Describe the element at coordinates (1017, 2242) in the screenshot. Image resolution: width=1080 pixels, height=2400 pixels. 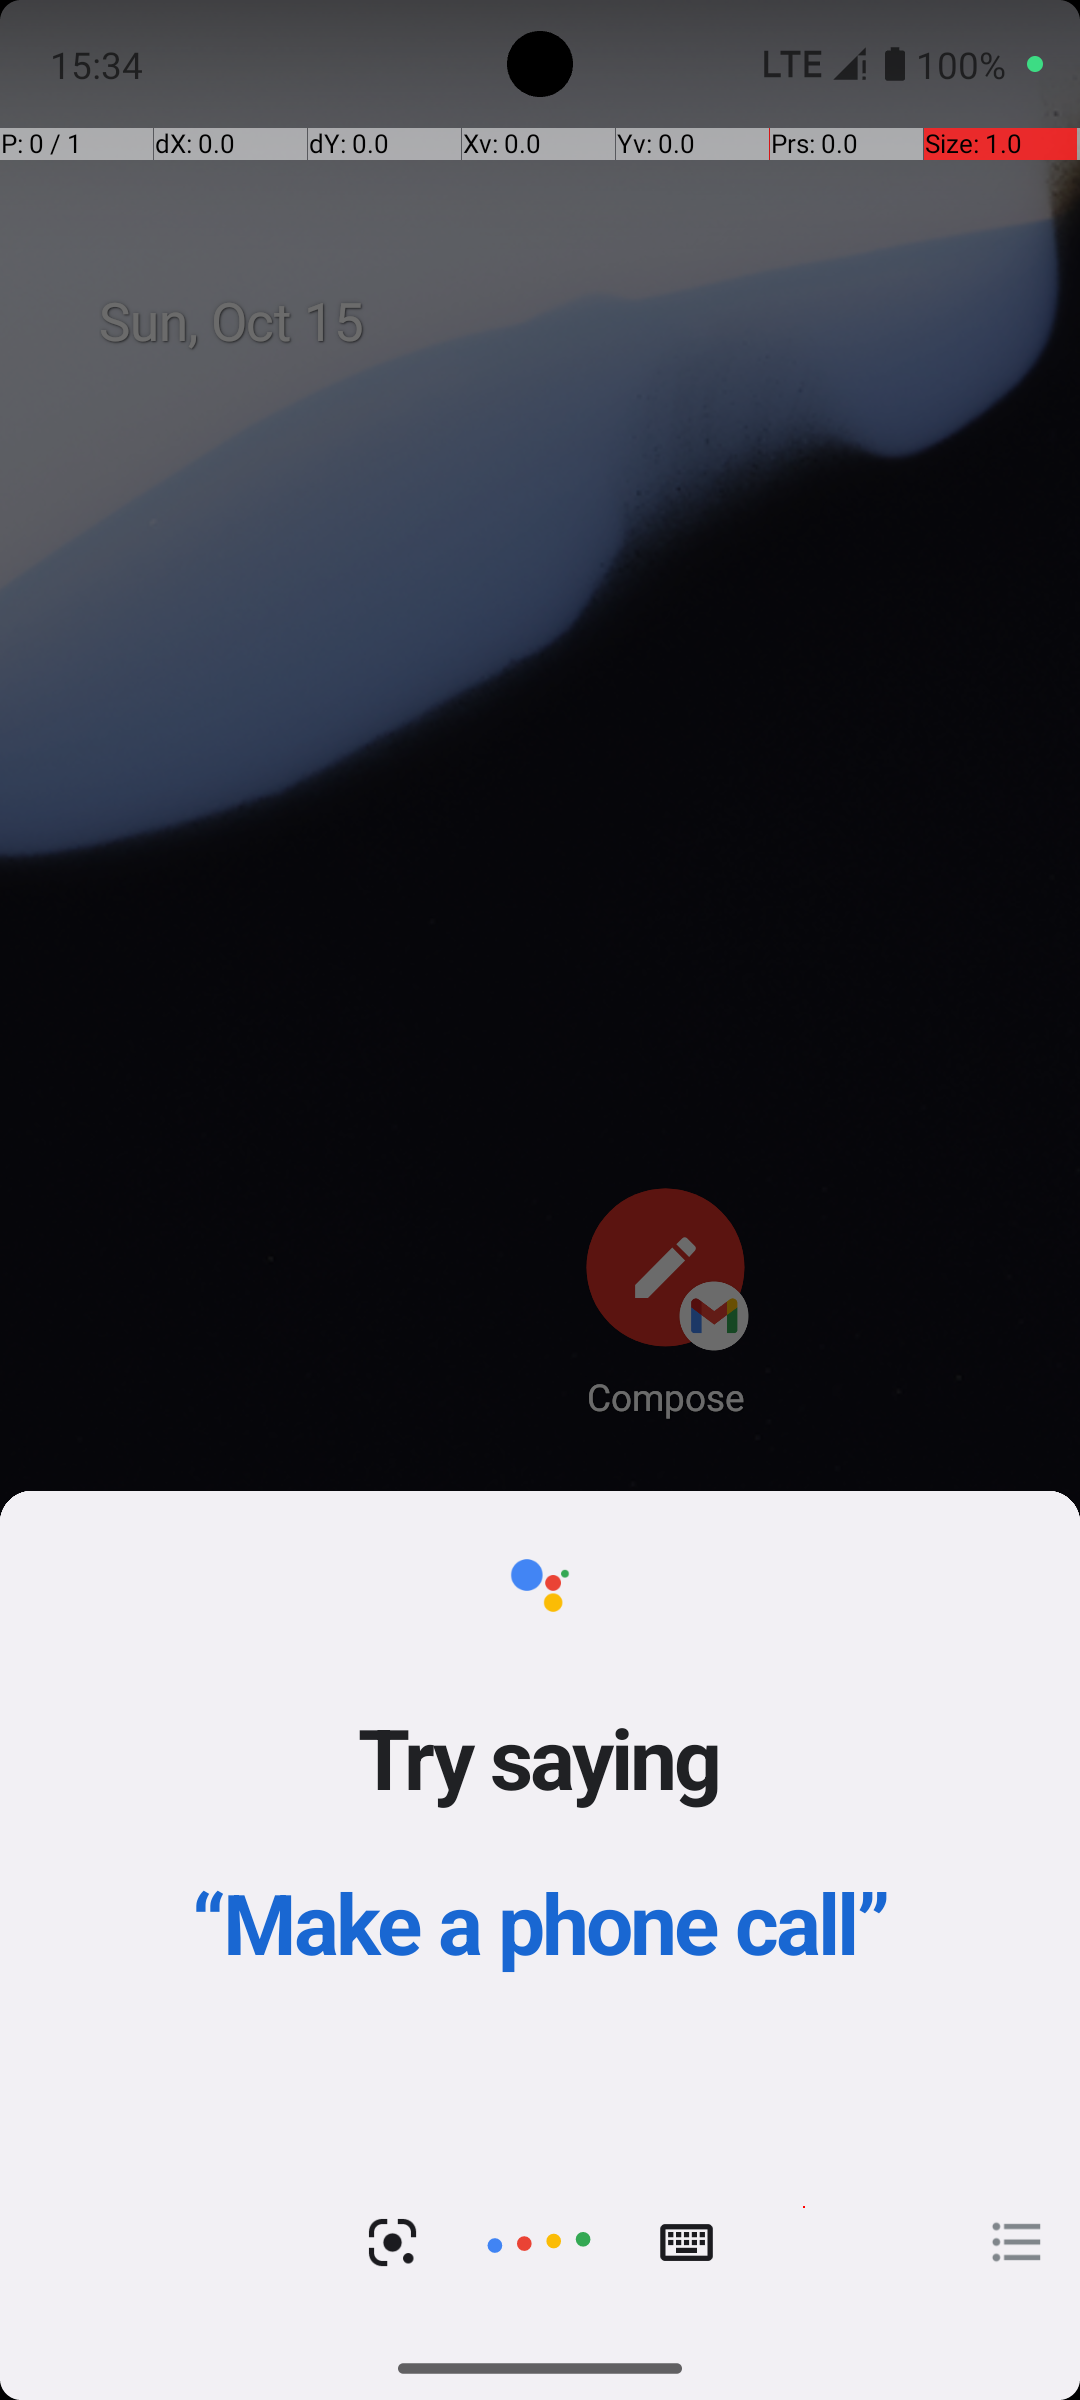
I see `Open explore page` at that location.